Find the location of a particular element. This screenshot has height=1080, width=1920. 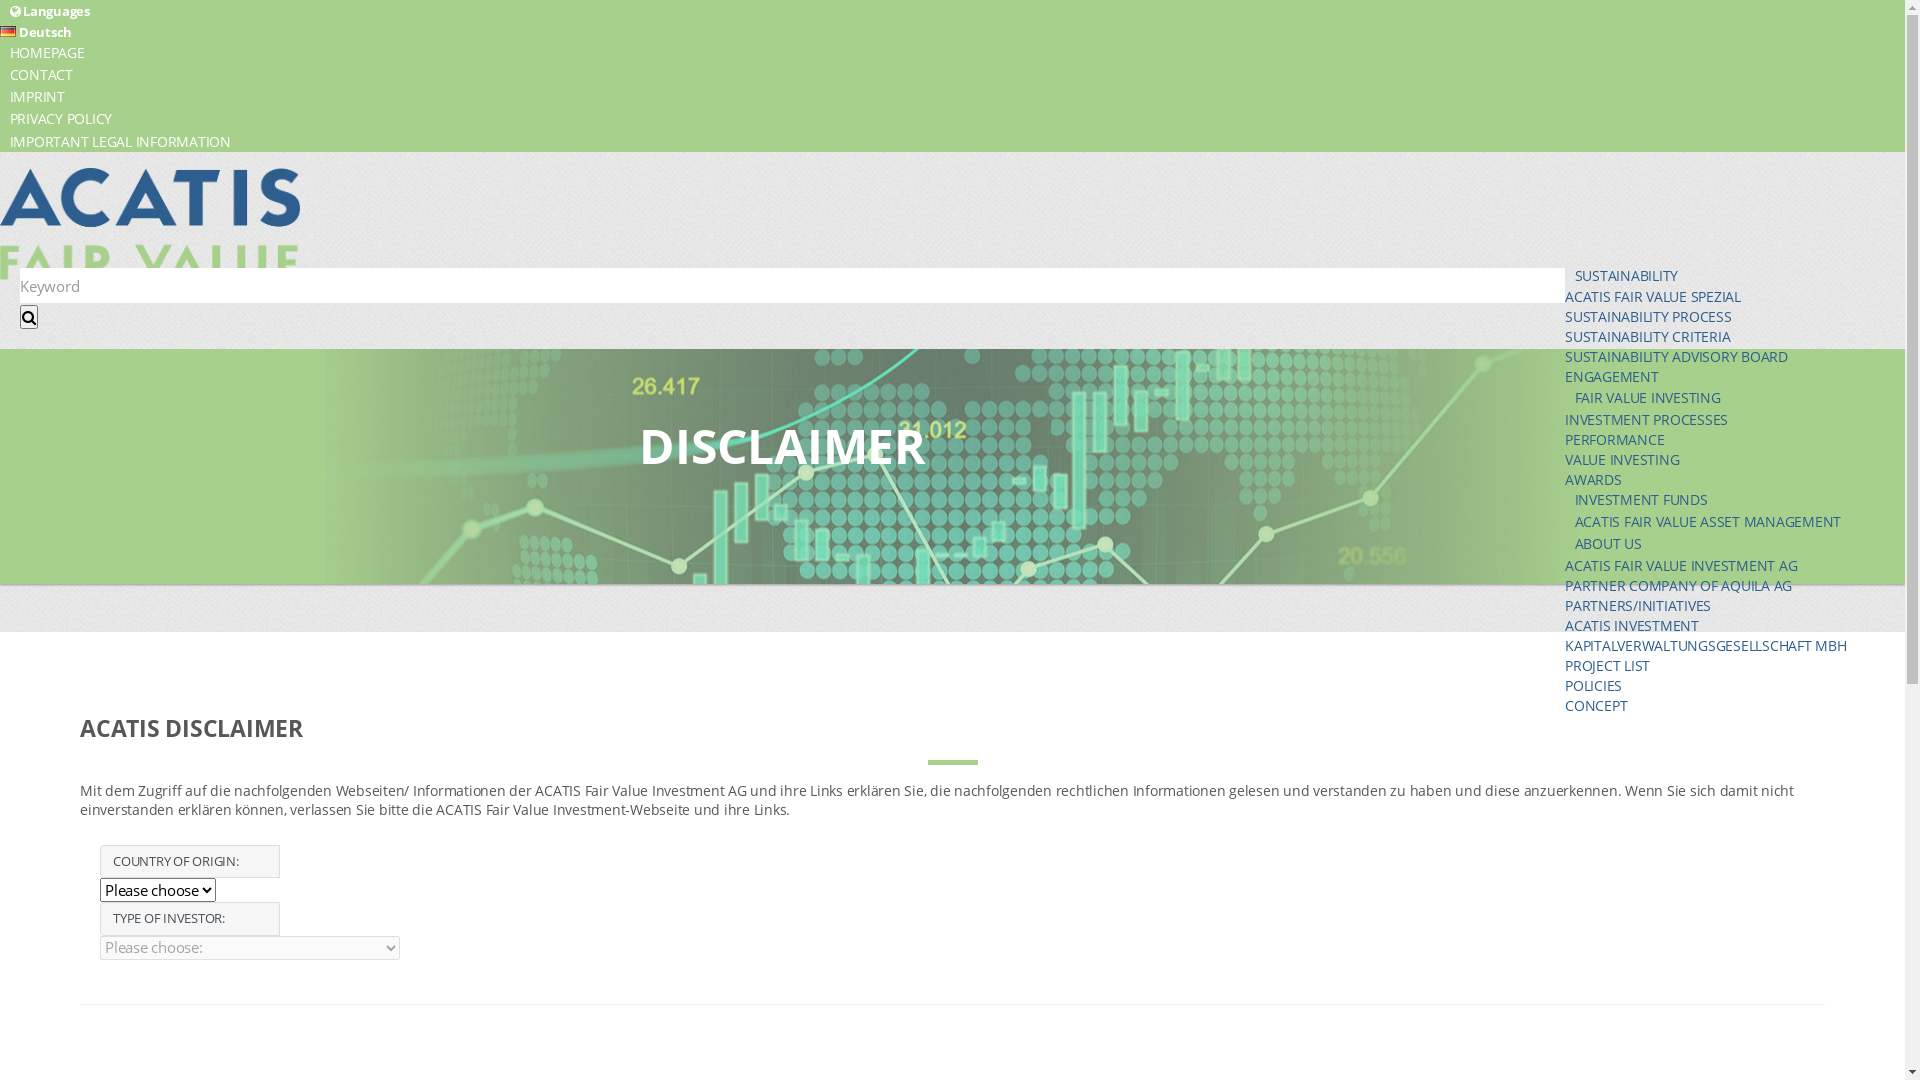

ACATIS Fair Value Investment AG is located at coordinates (150, 224).